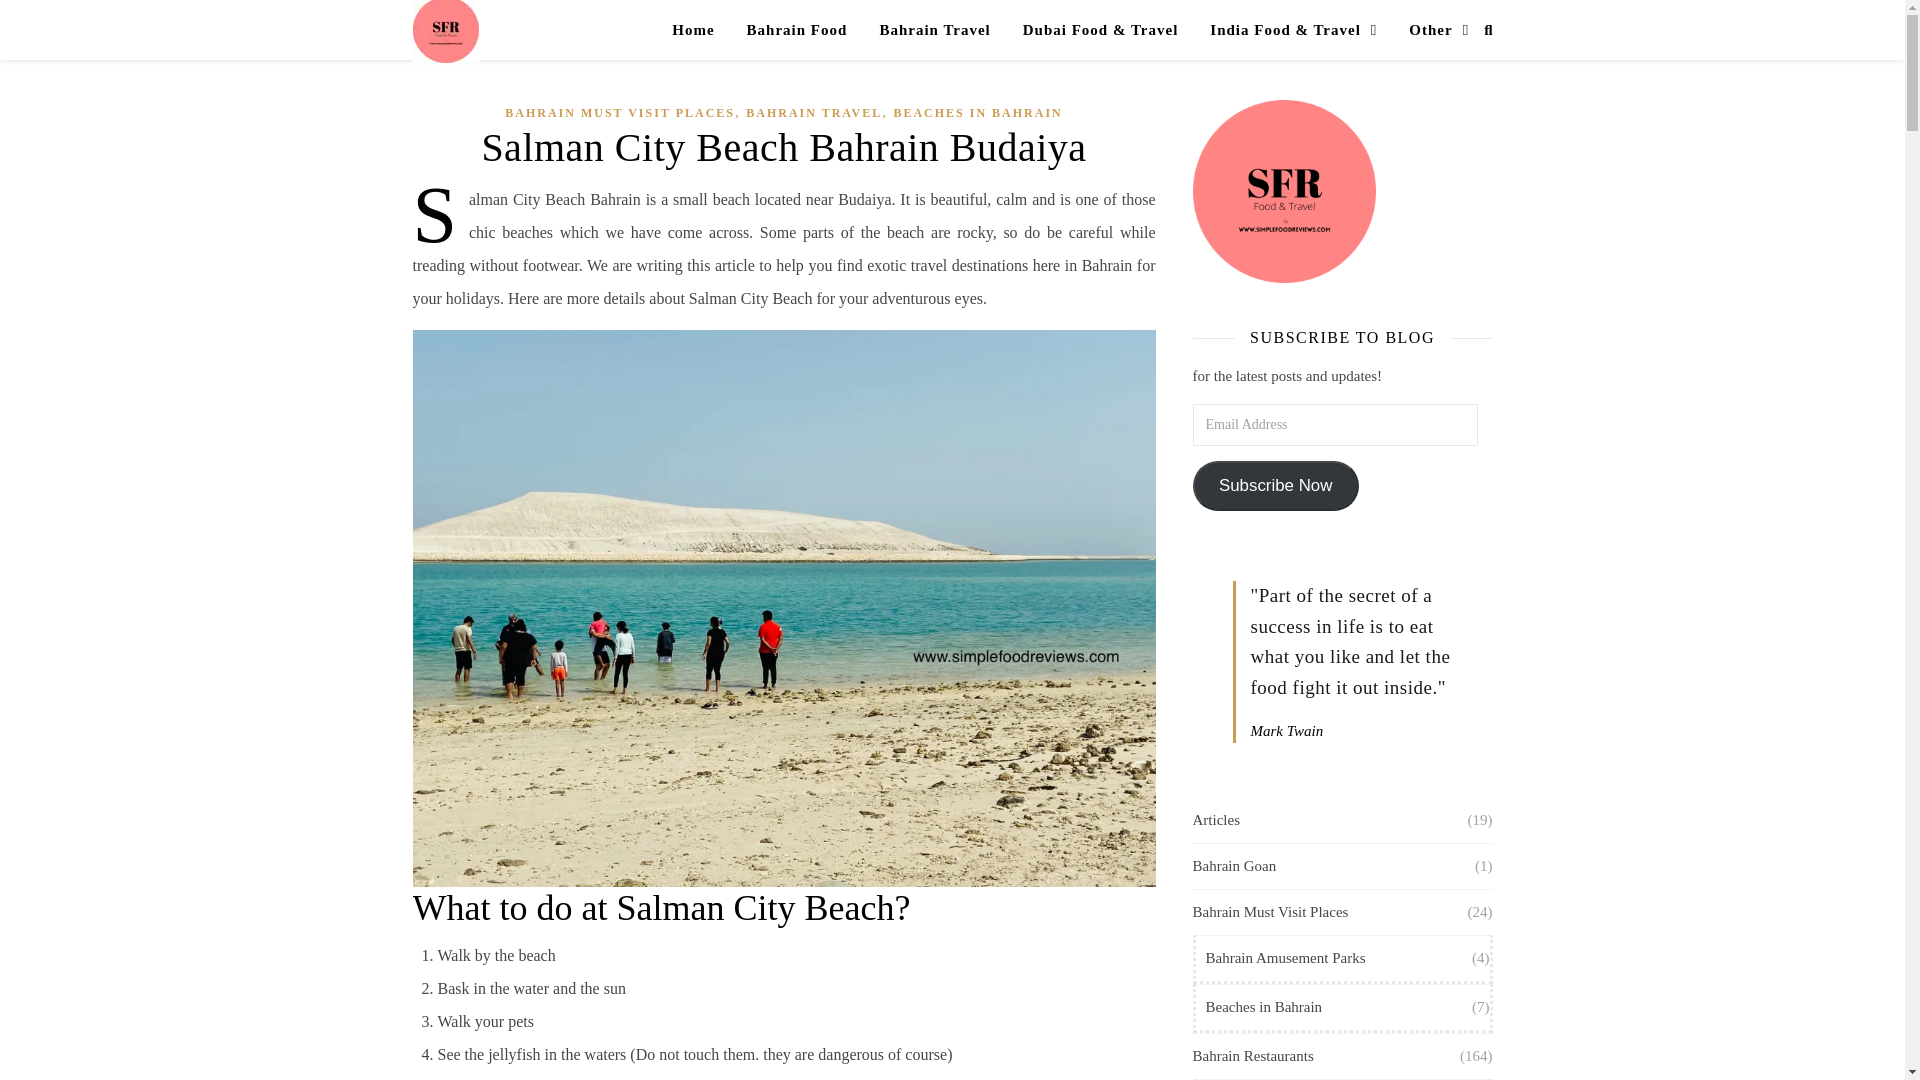 This screenshot has width=1920, height=1080. I want to click on Bahrain Travel, so click(934, 30).